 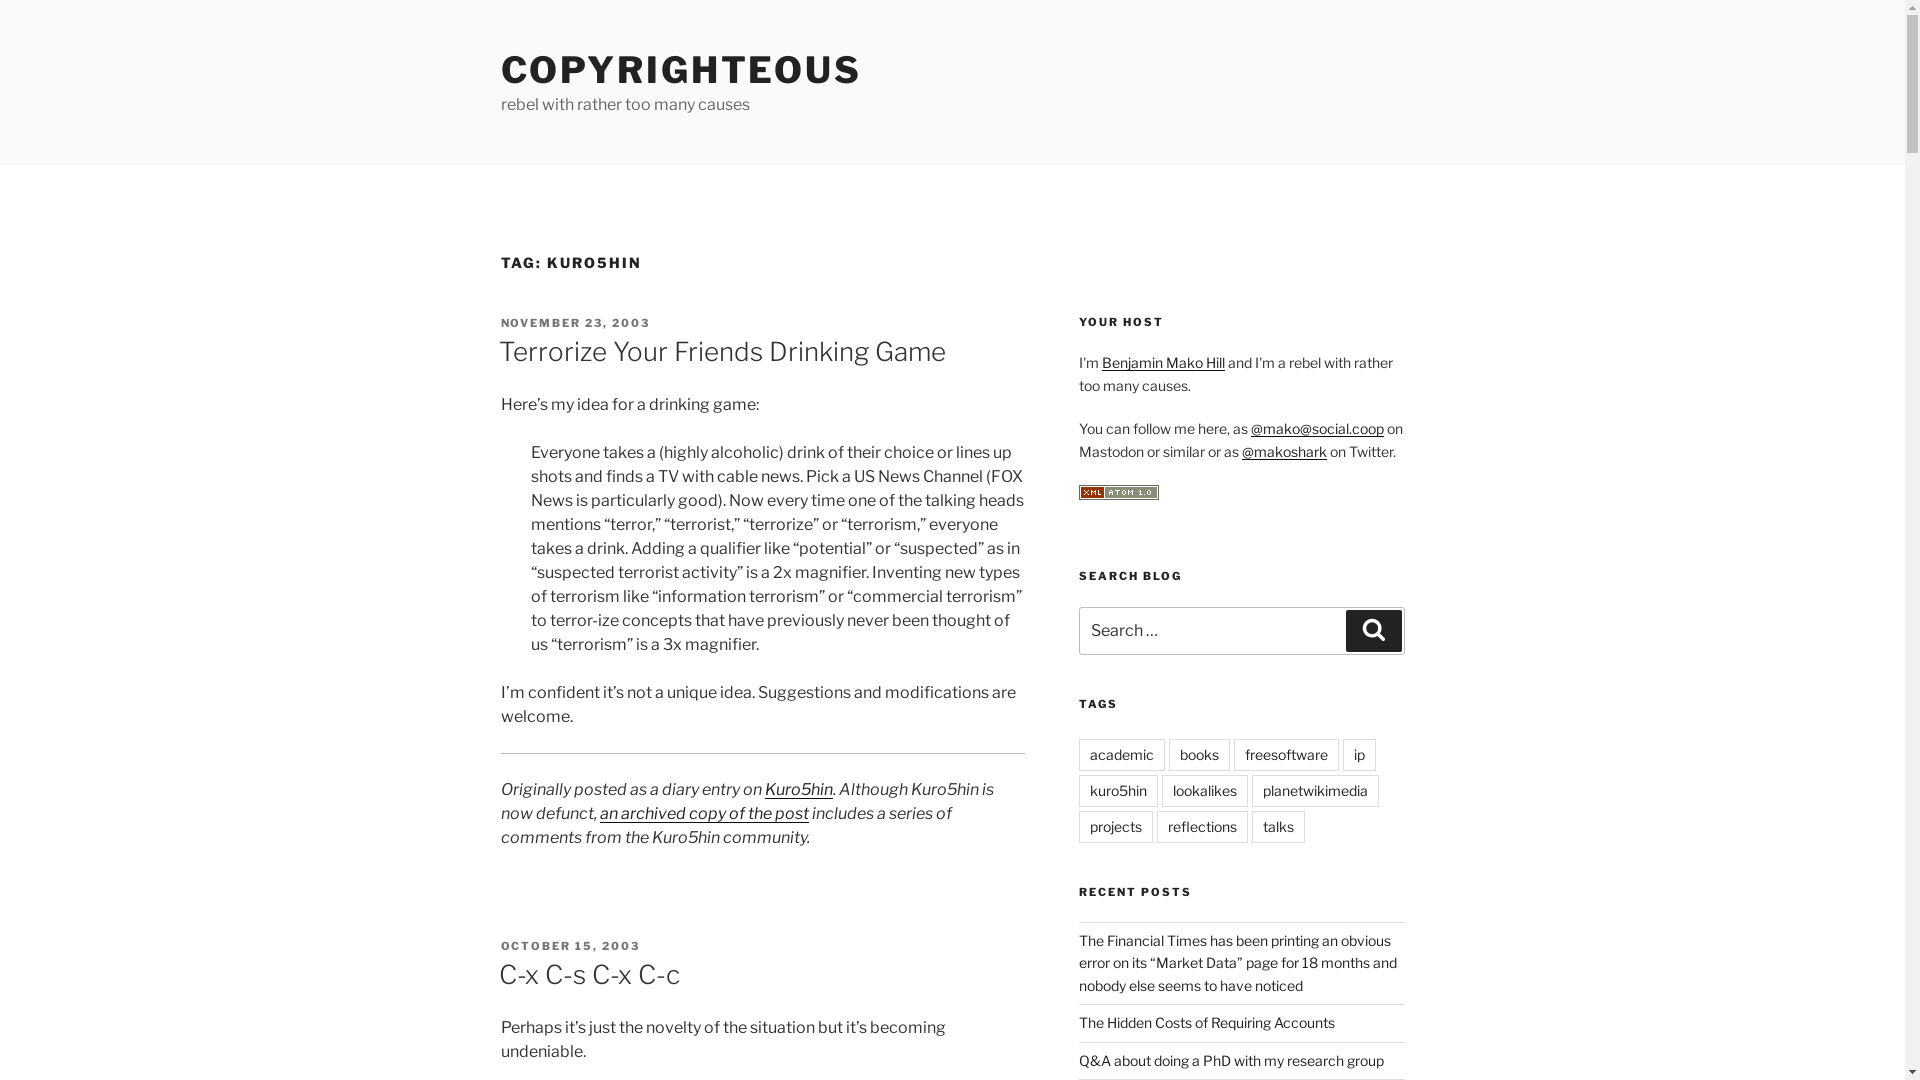 I want to click on an archived copy of the post, so click(x=704, y=814).